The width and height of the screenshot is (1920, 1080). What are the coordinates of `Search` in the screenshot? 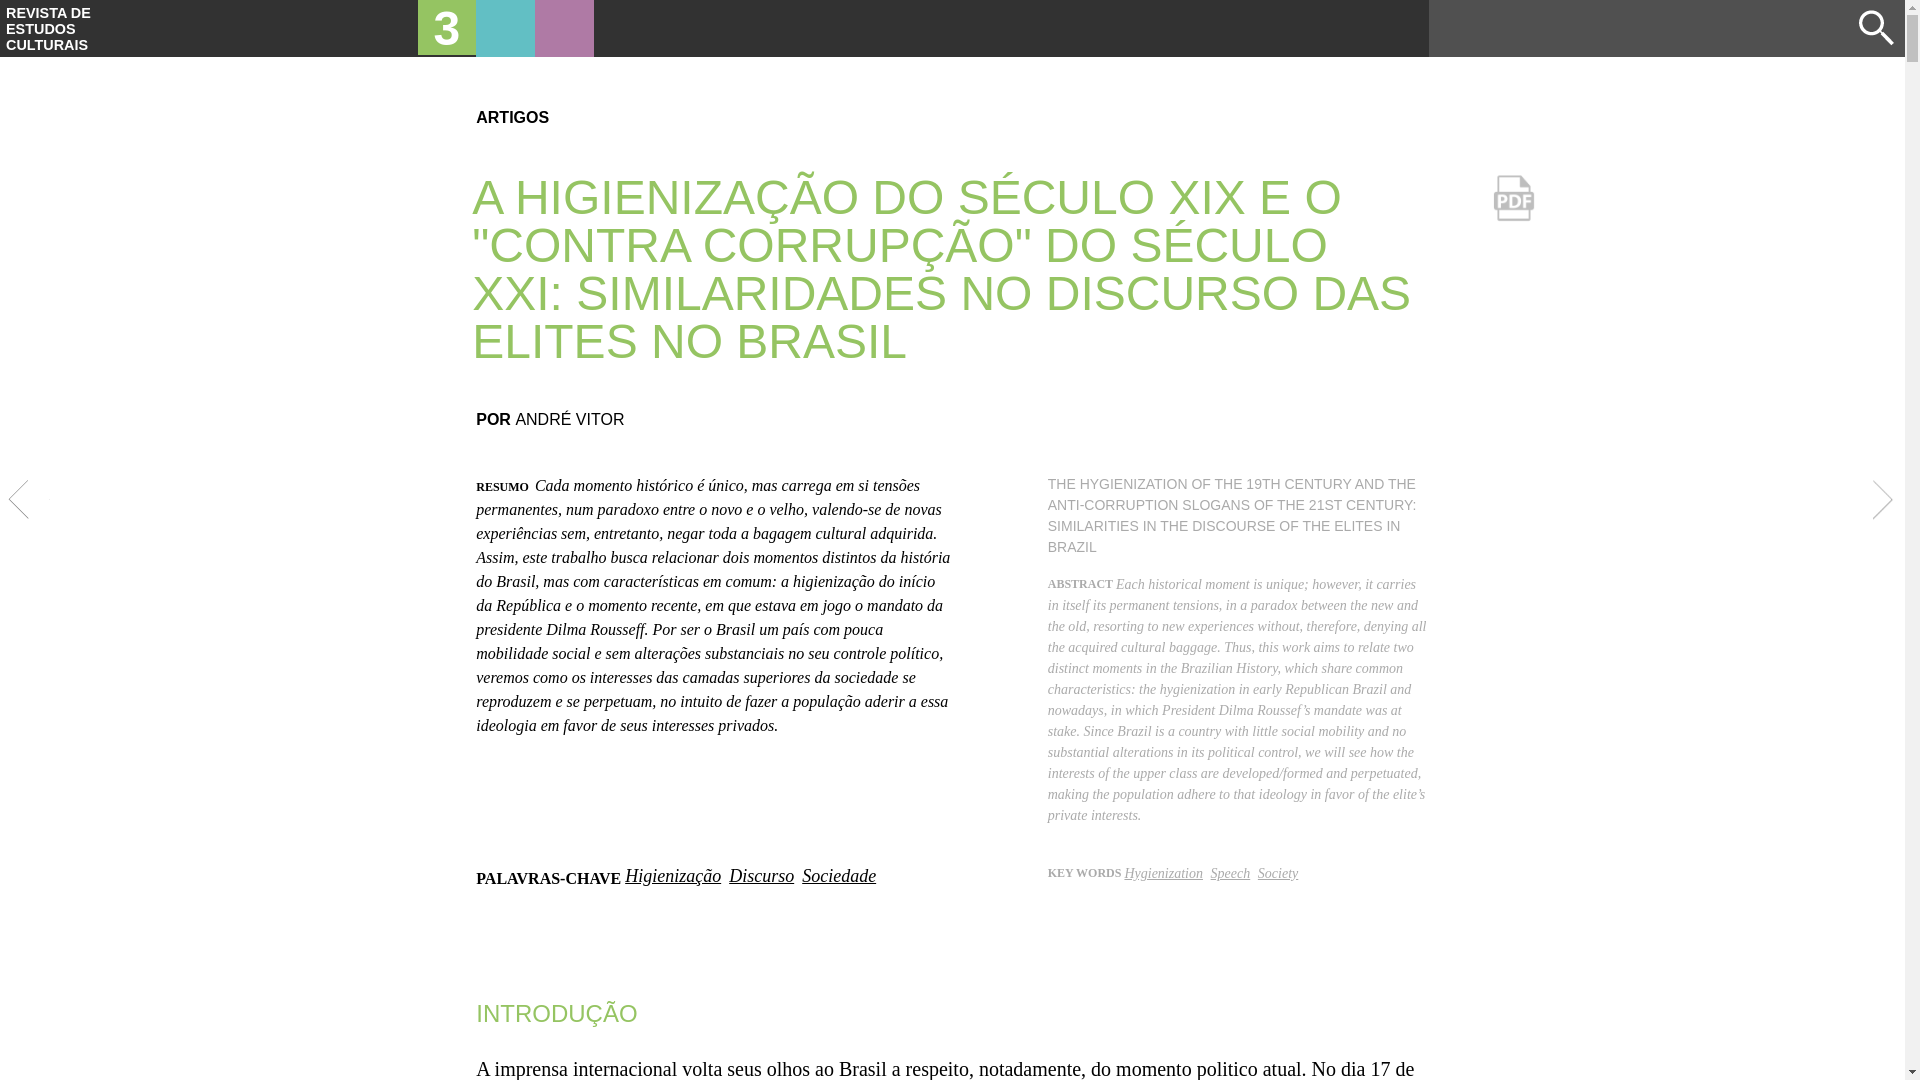 It's located at (1876, 28).